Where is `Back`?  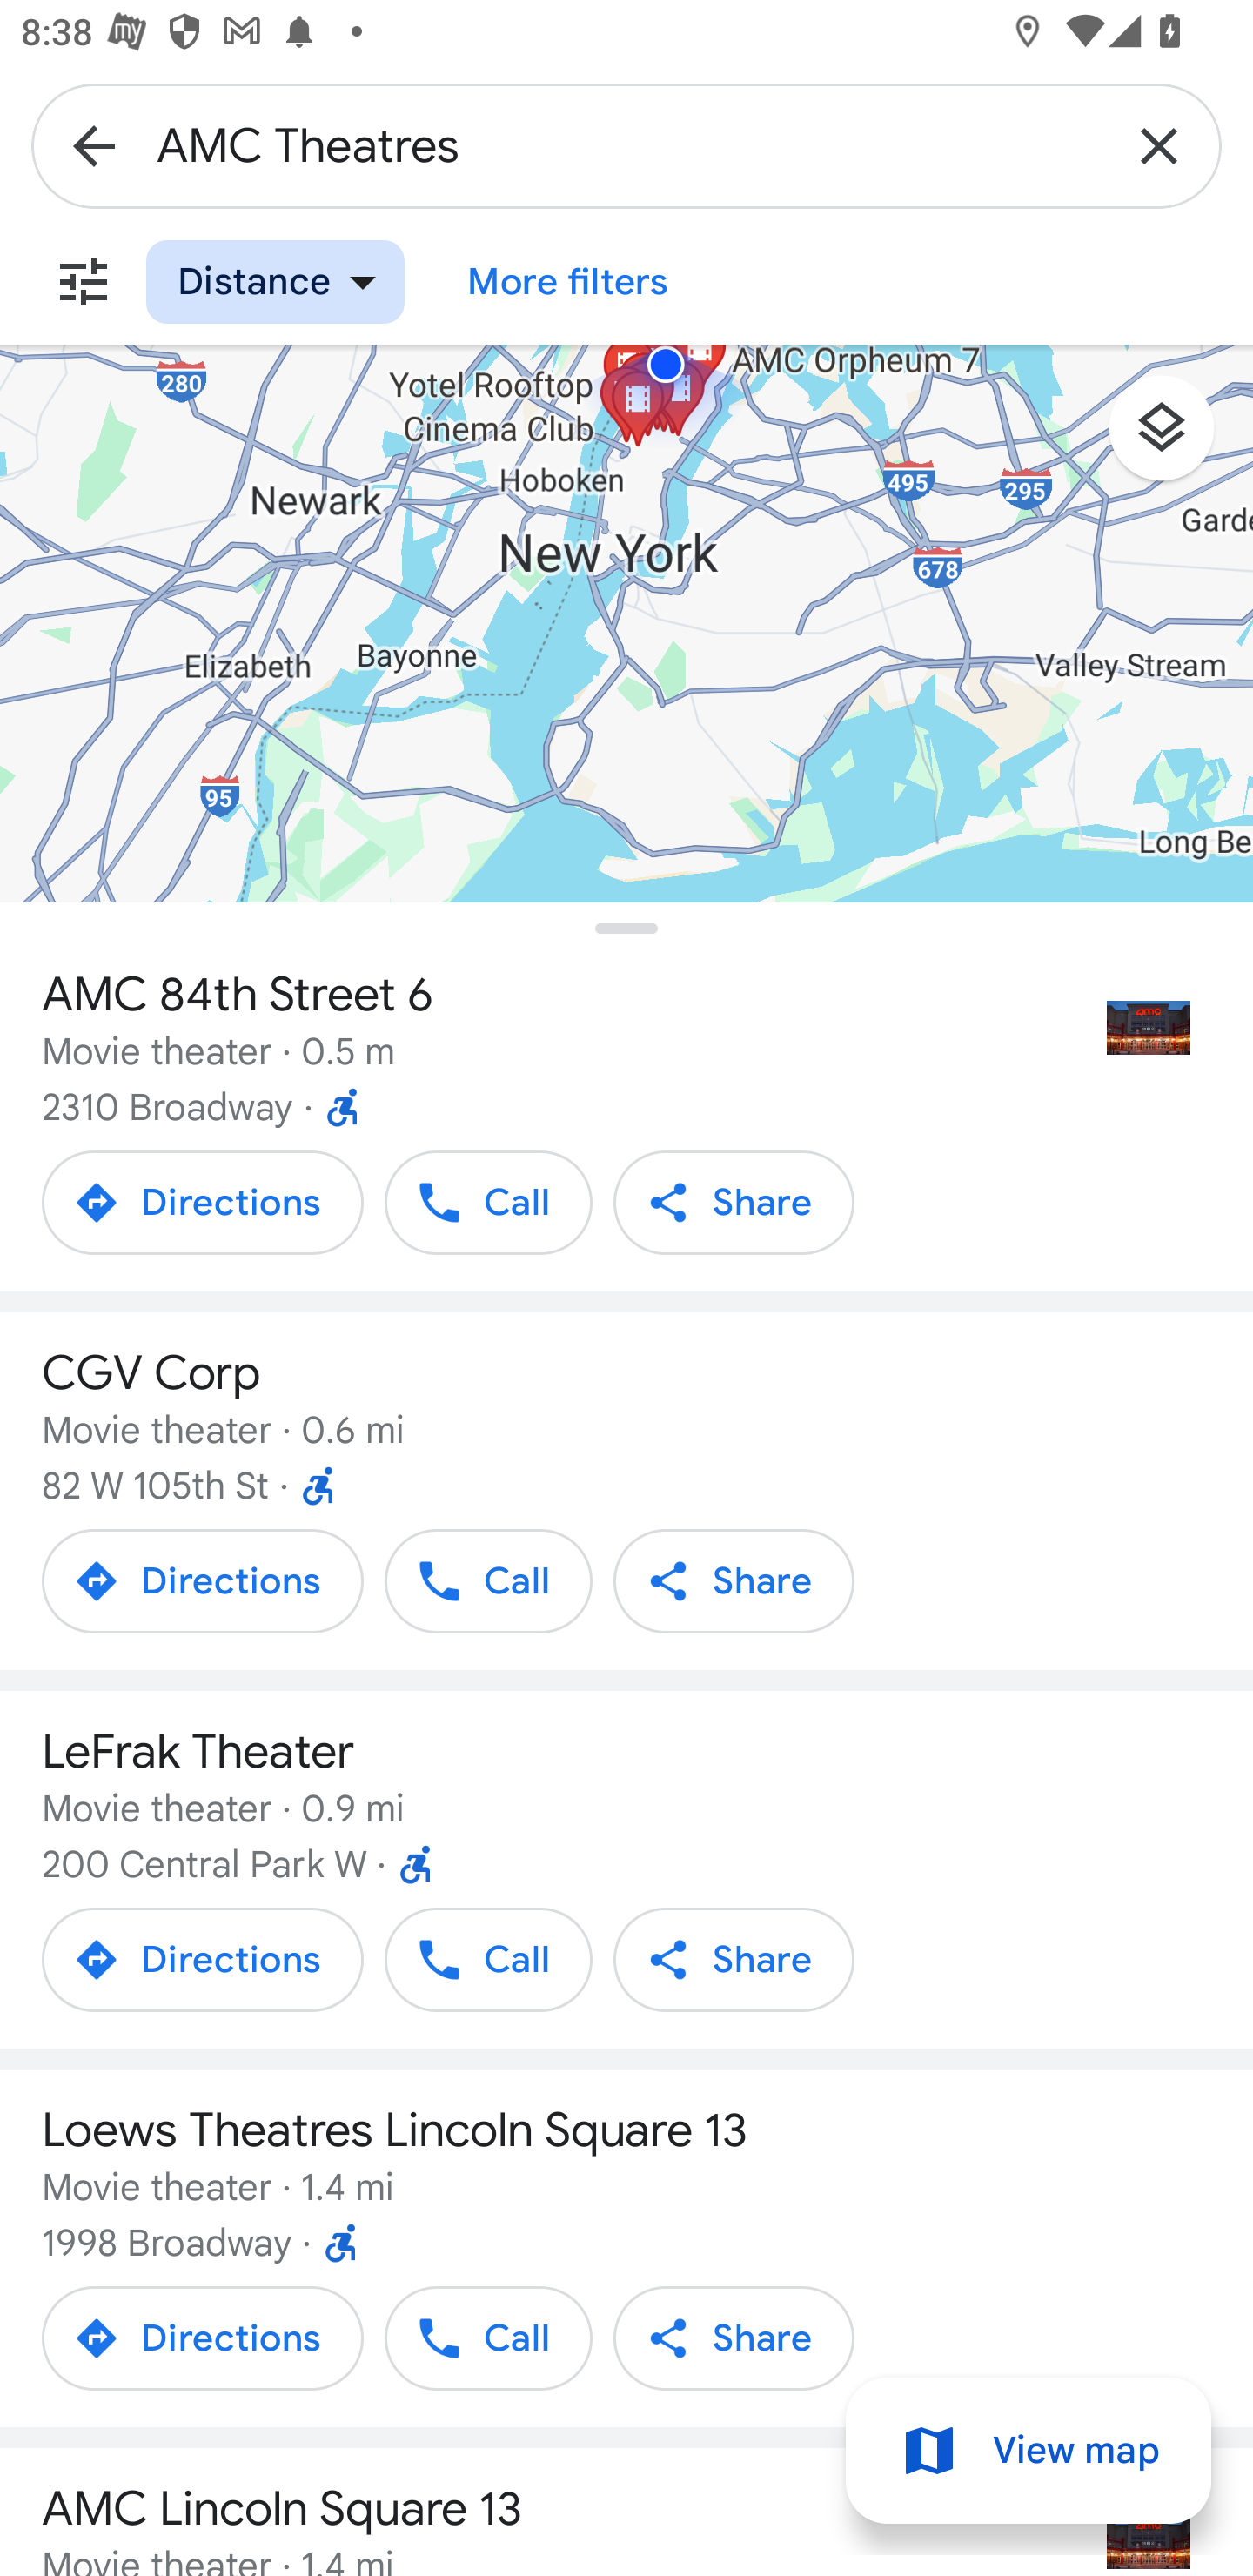 Back is located at coordinates (94, 144).